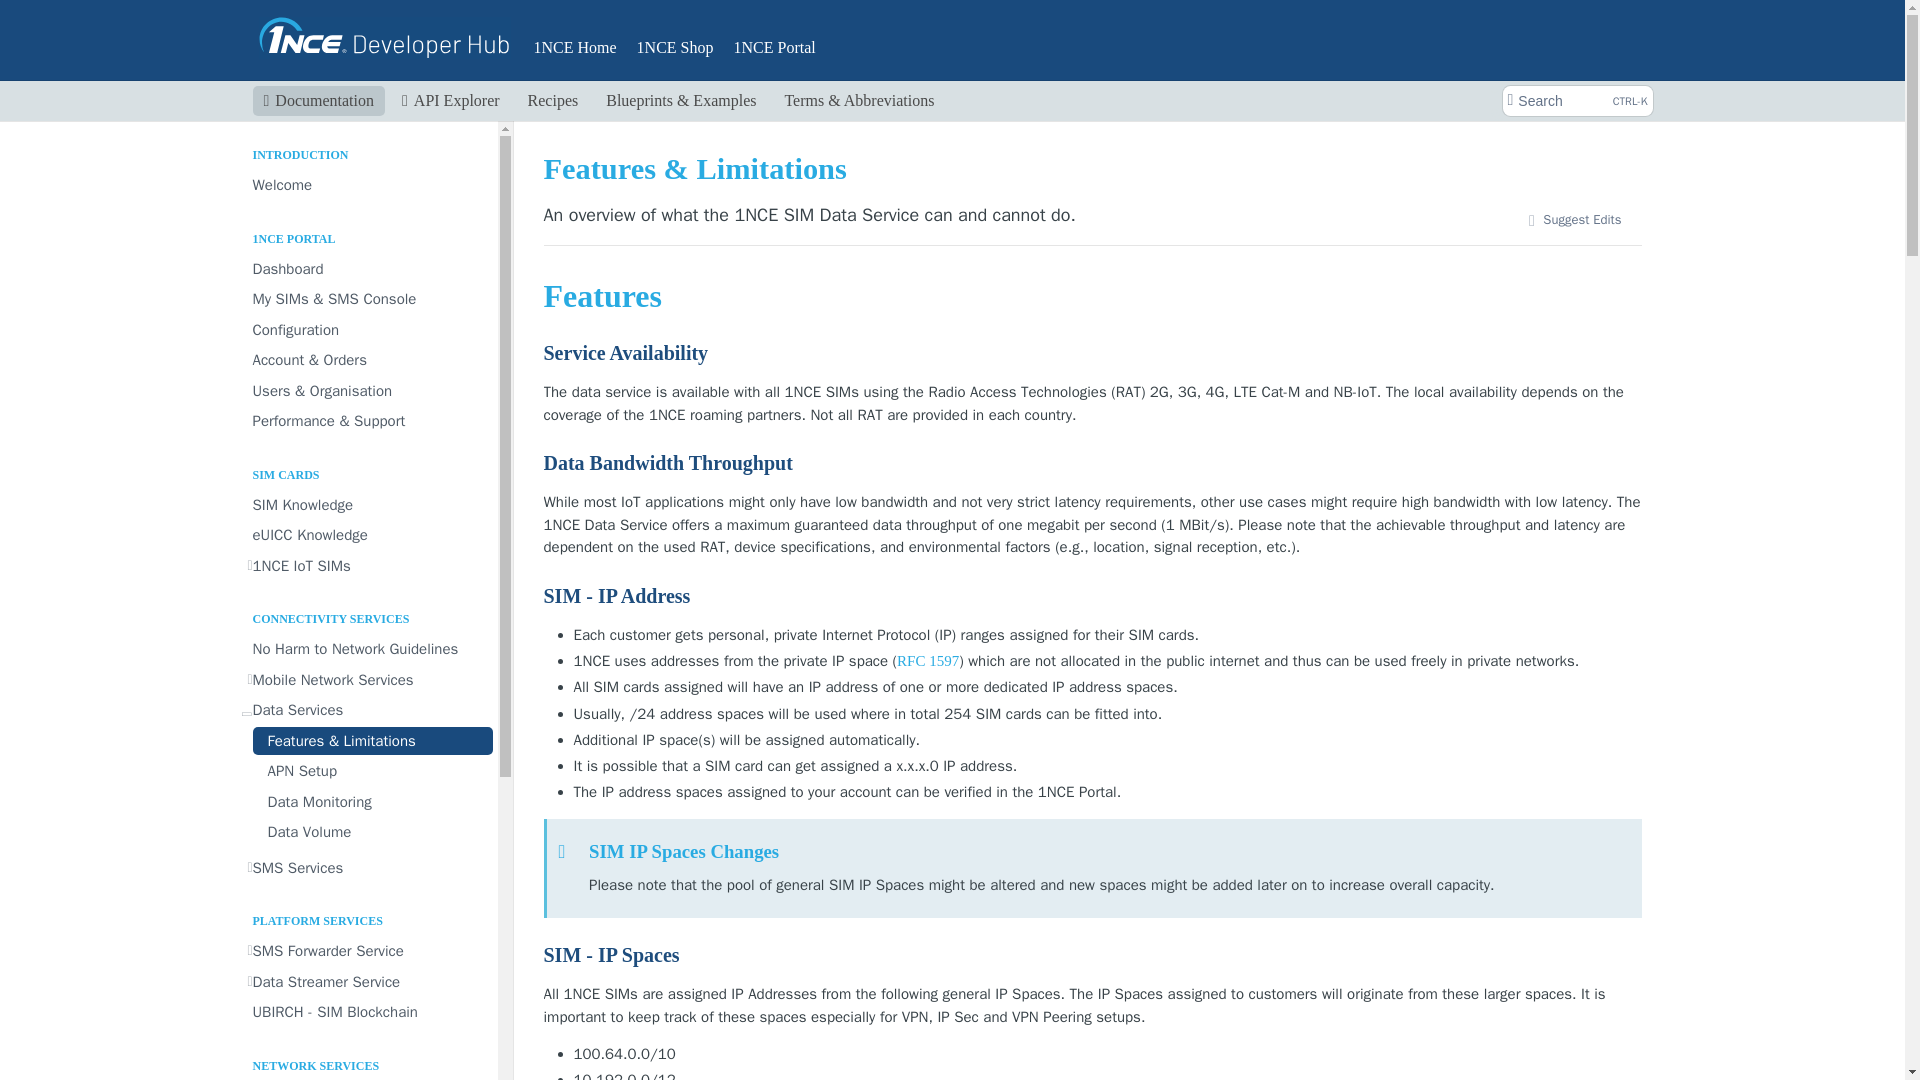 The image size is (1920, 1080). What do you see at coordinates (366, 566) in the screenshot?
I see `1NCE IoT SIMs` at bounding box center [366, 566].